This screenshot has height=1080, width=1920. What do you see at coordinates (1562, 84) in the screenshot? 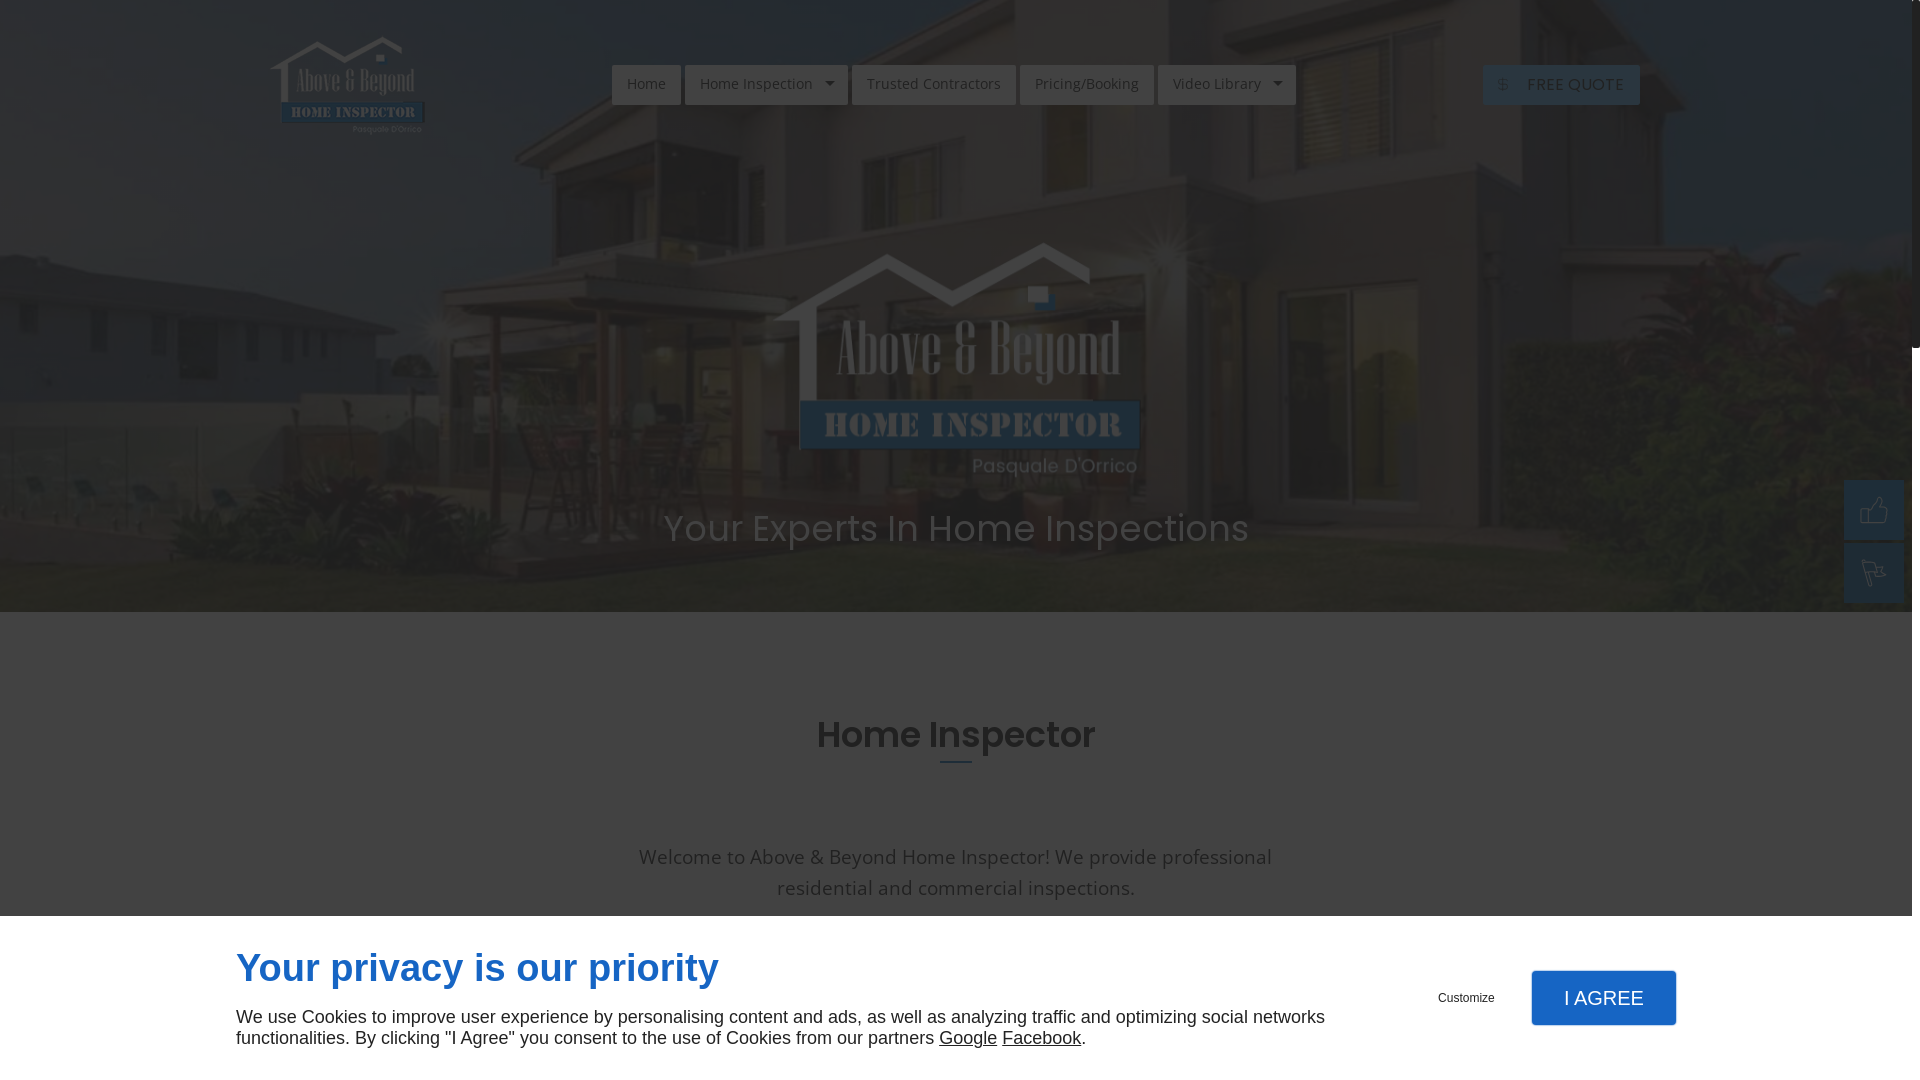
I see `FREE QUOTE` at bounding box center [1562, 84].